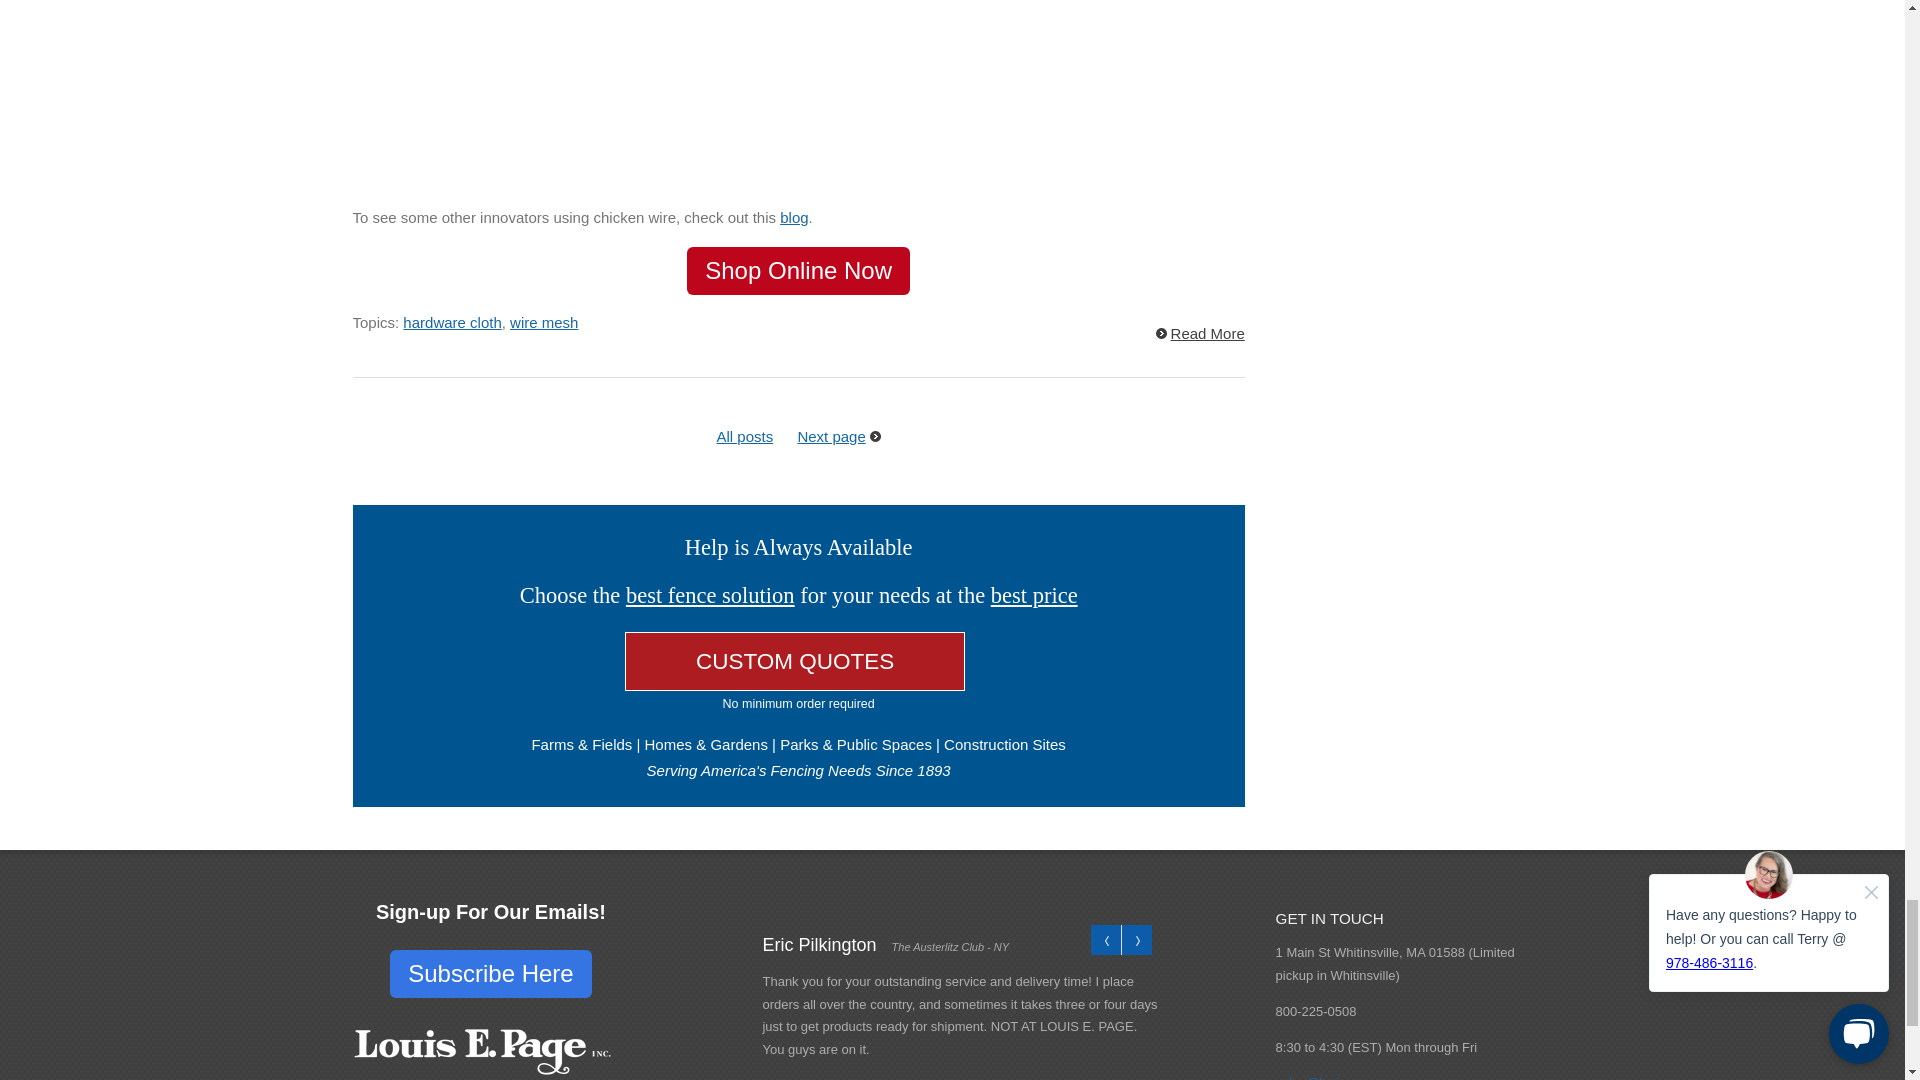 The height and width of the screenshot is (1080, 1920). Describe the element at coordinates (490, 974) in the screenshot. I see `Subscribe Here` at that location.